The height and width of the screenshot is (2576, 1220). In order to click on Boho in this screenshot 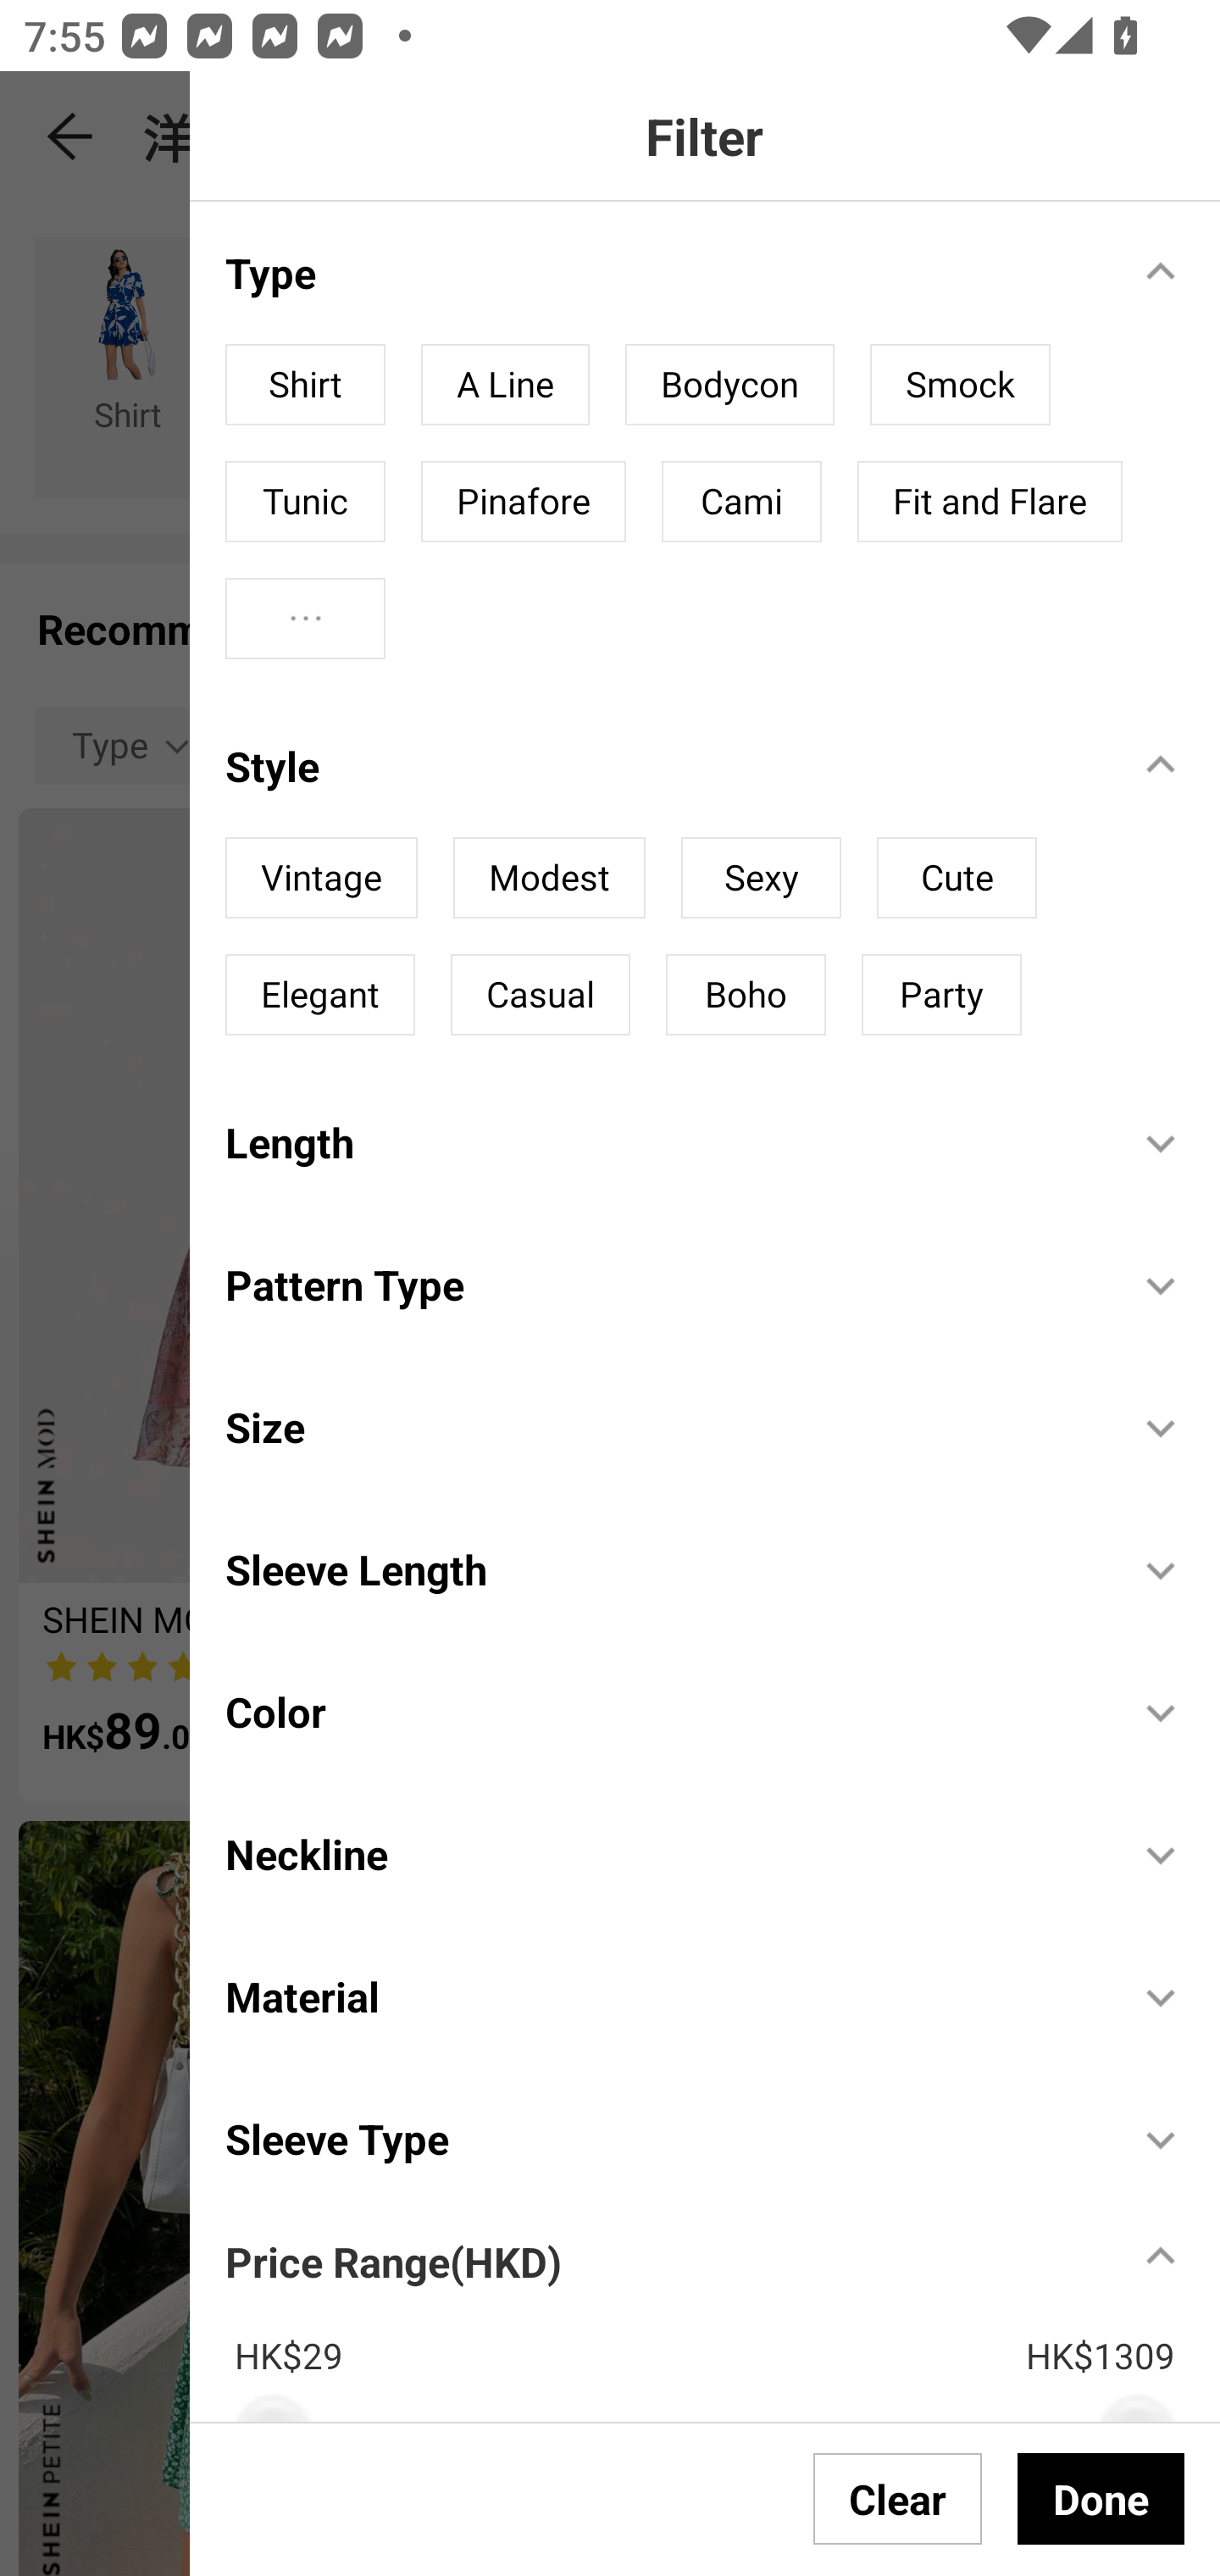, I will do `click(746, 994)`.